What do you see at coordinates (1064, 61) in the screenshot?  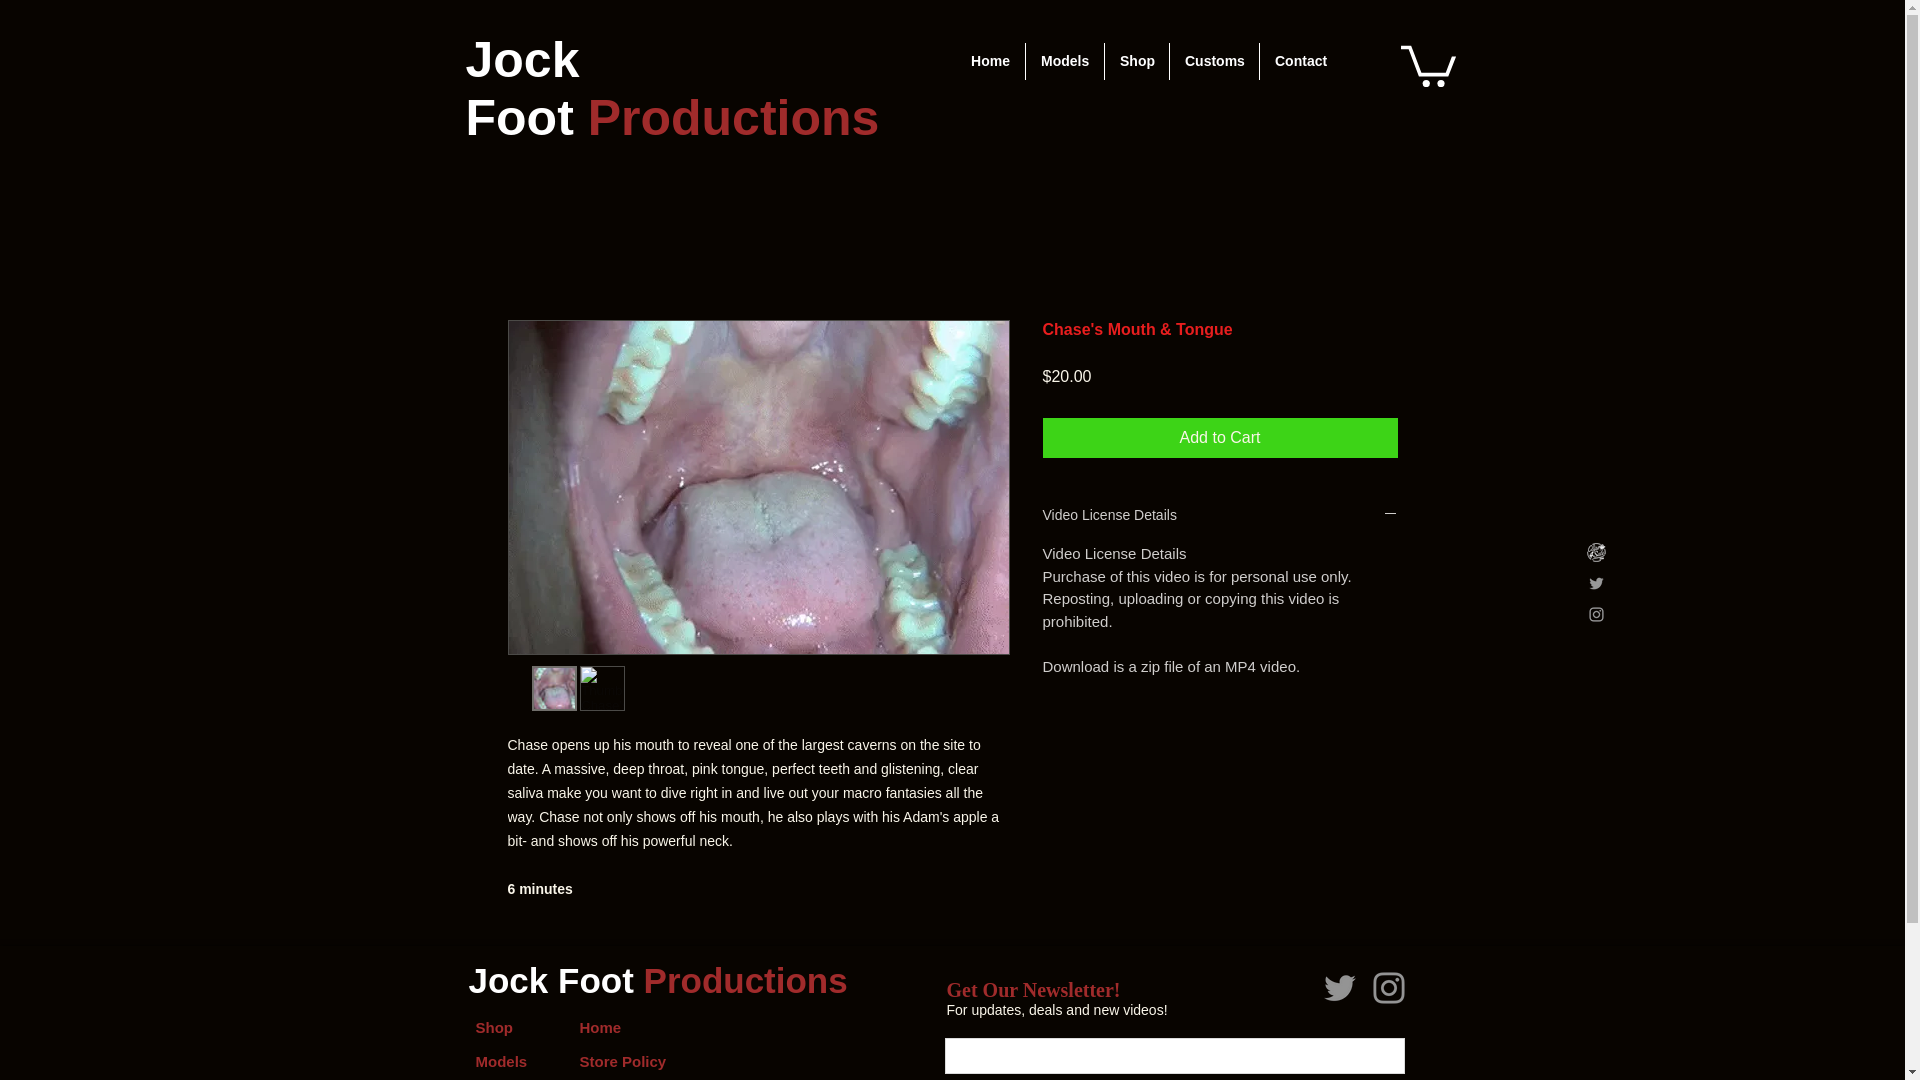 I see `Models` at bounding box center [1064, 61].